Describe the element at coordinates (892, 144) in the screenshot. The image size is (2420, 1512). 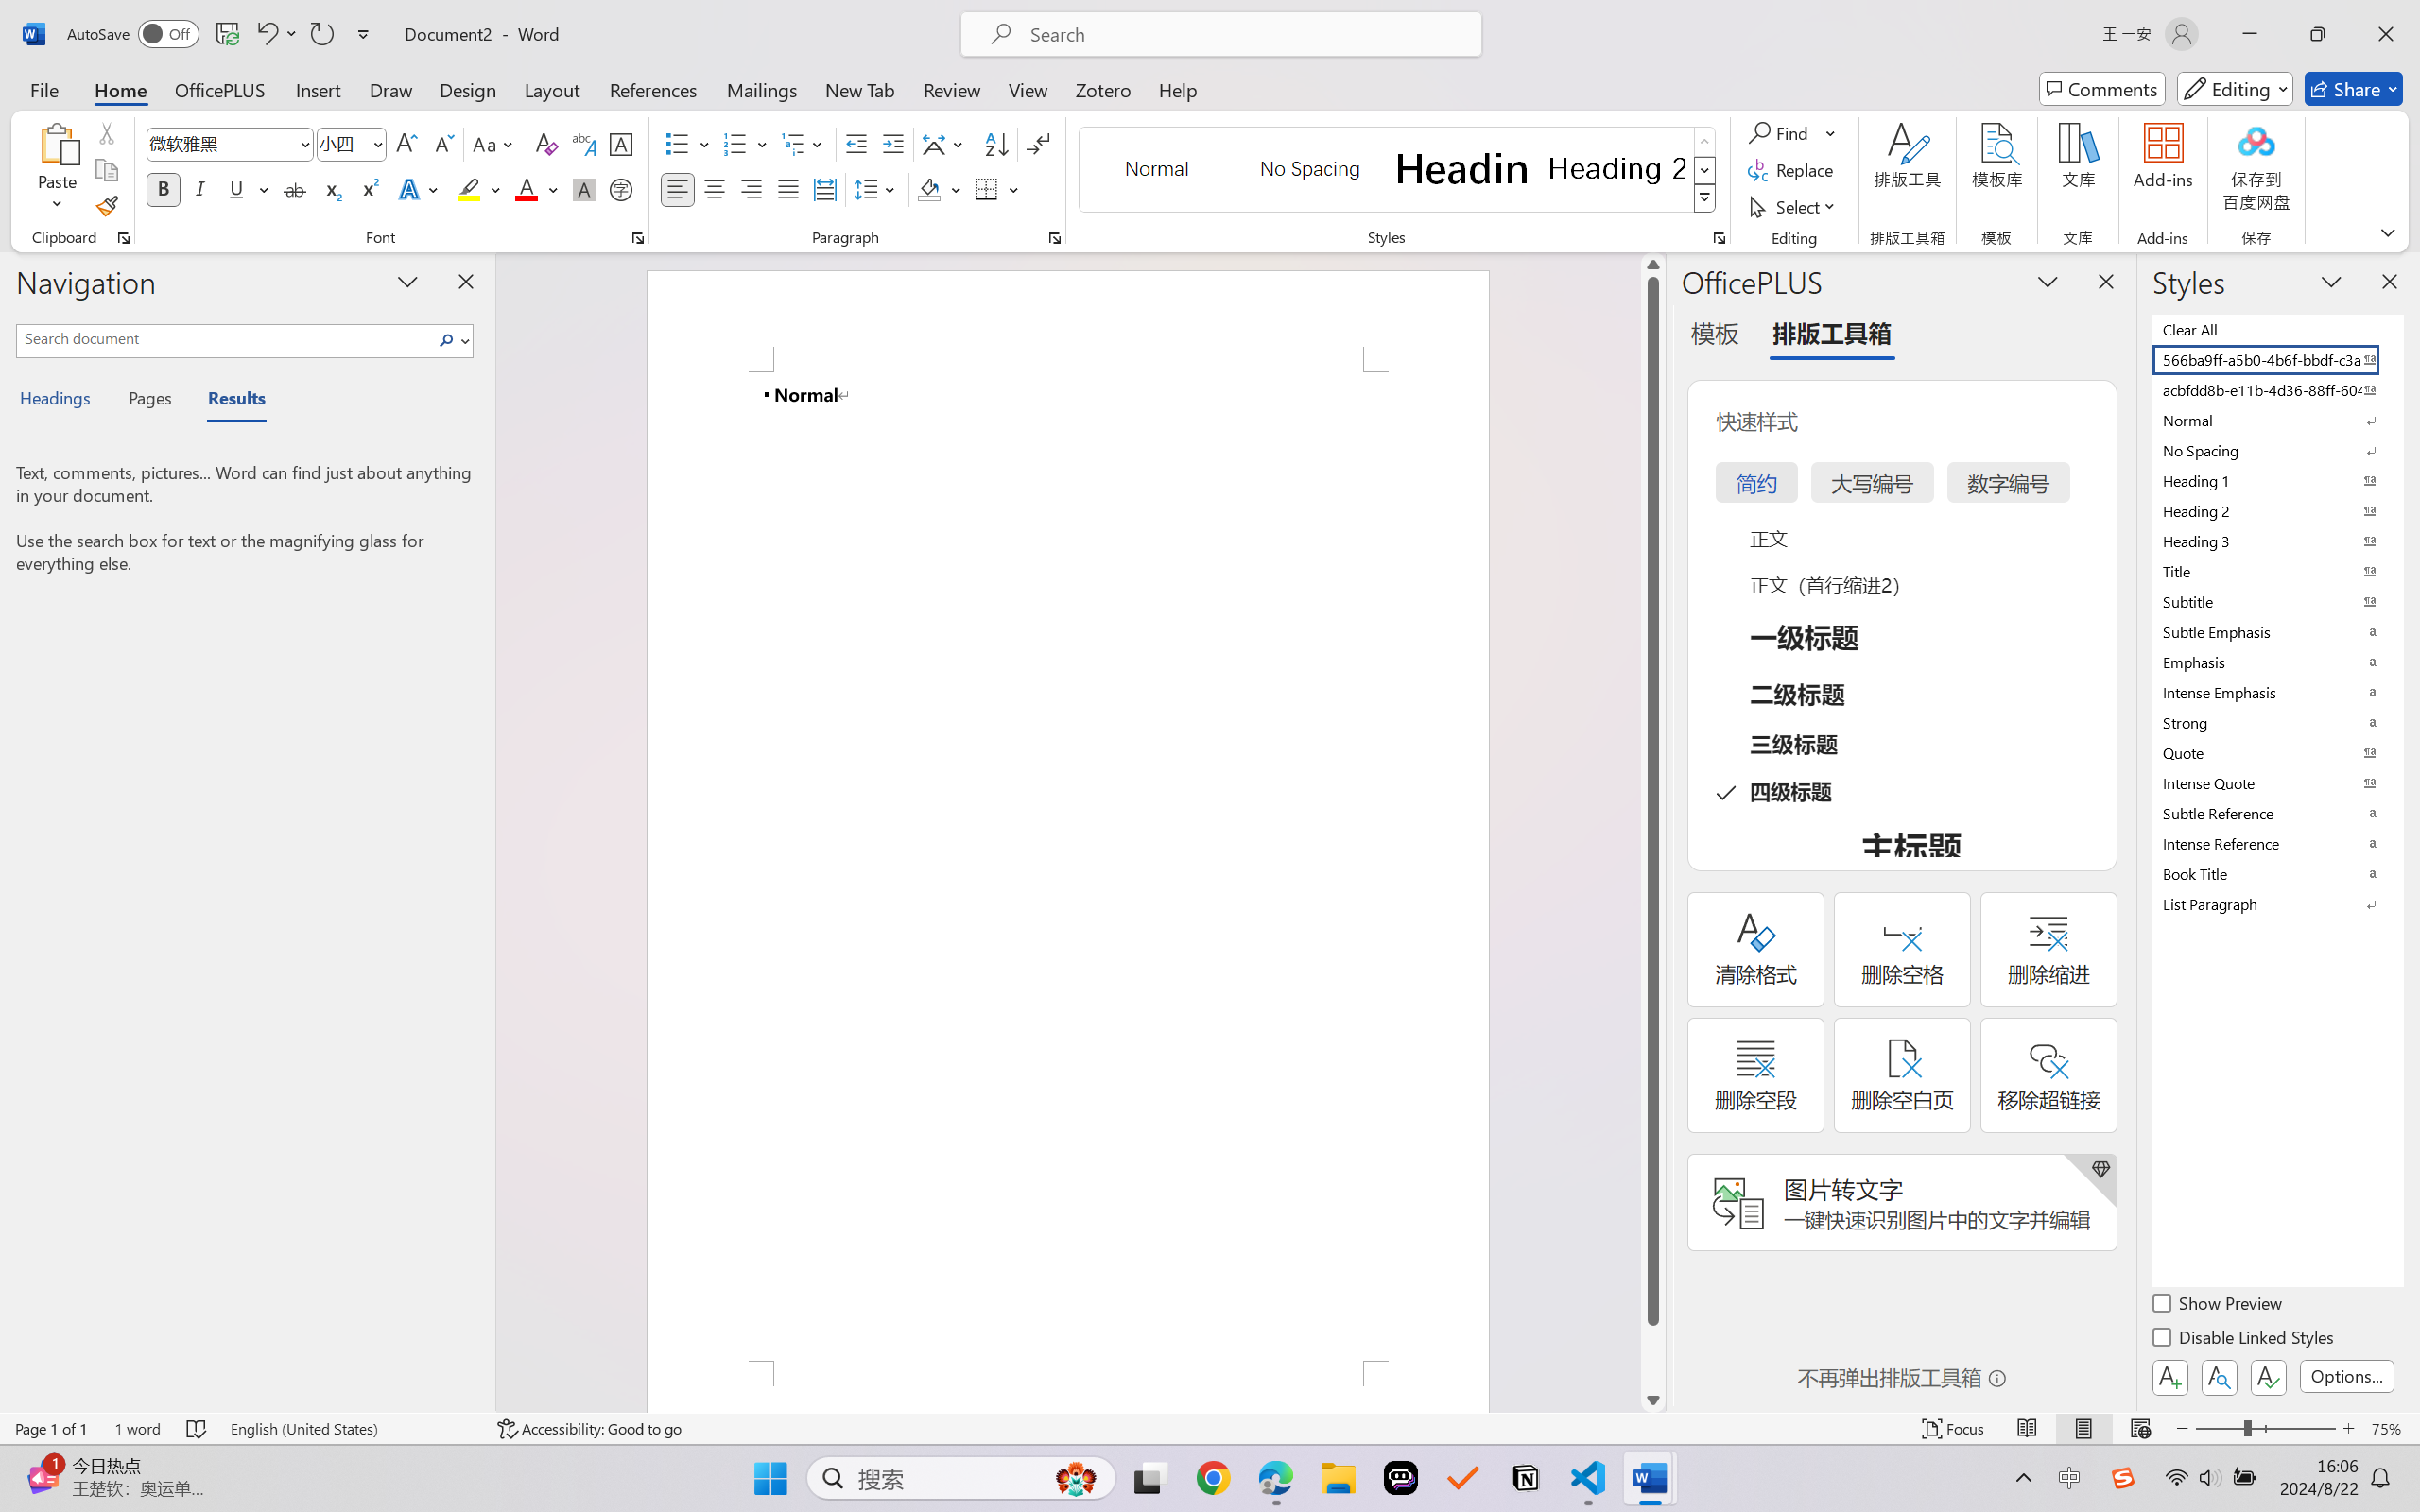
I see `Increase Indent` at that location.